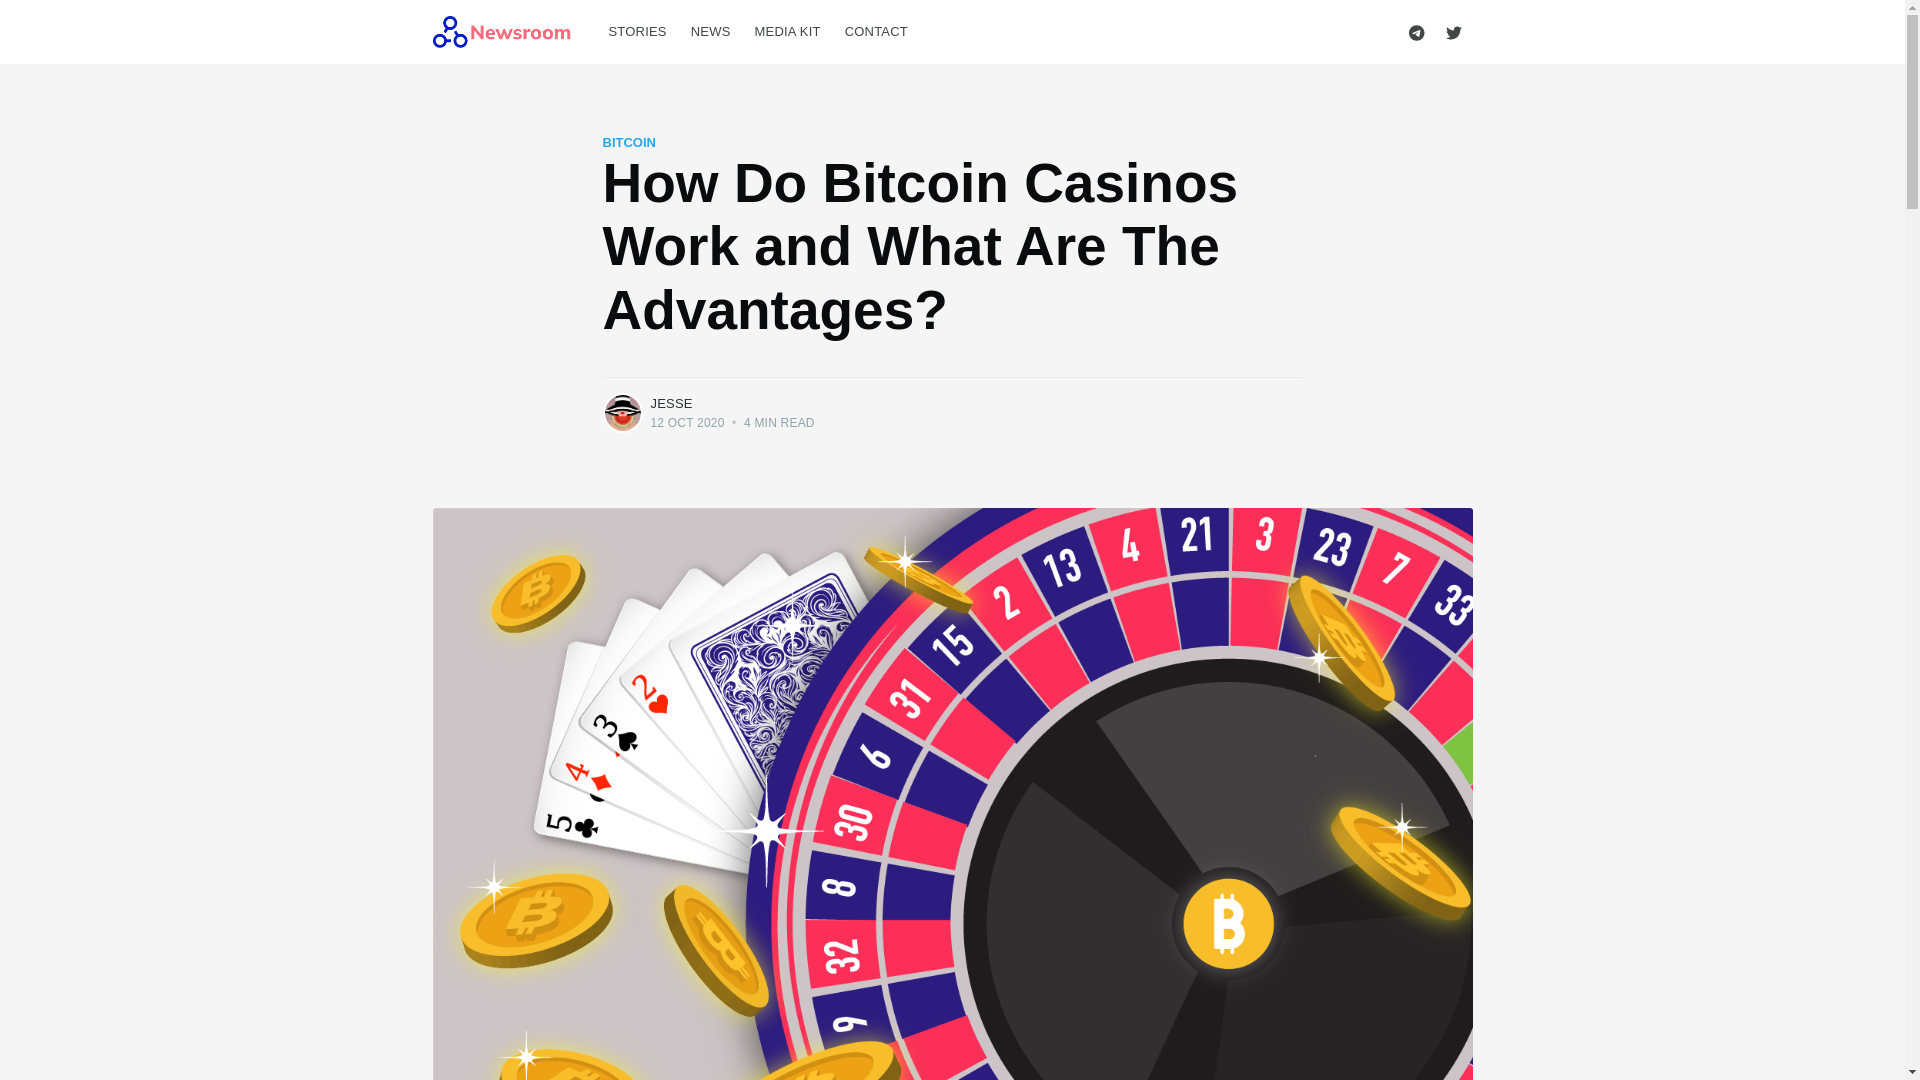  What do you see at coordinates (876, 32) in the screenshot?
I see `CONTACT` at bounding box center [876, 32].